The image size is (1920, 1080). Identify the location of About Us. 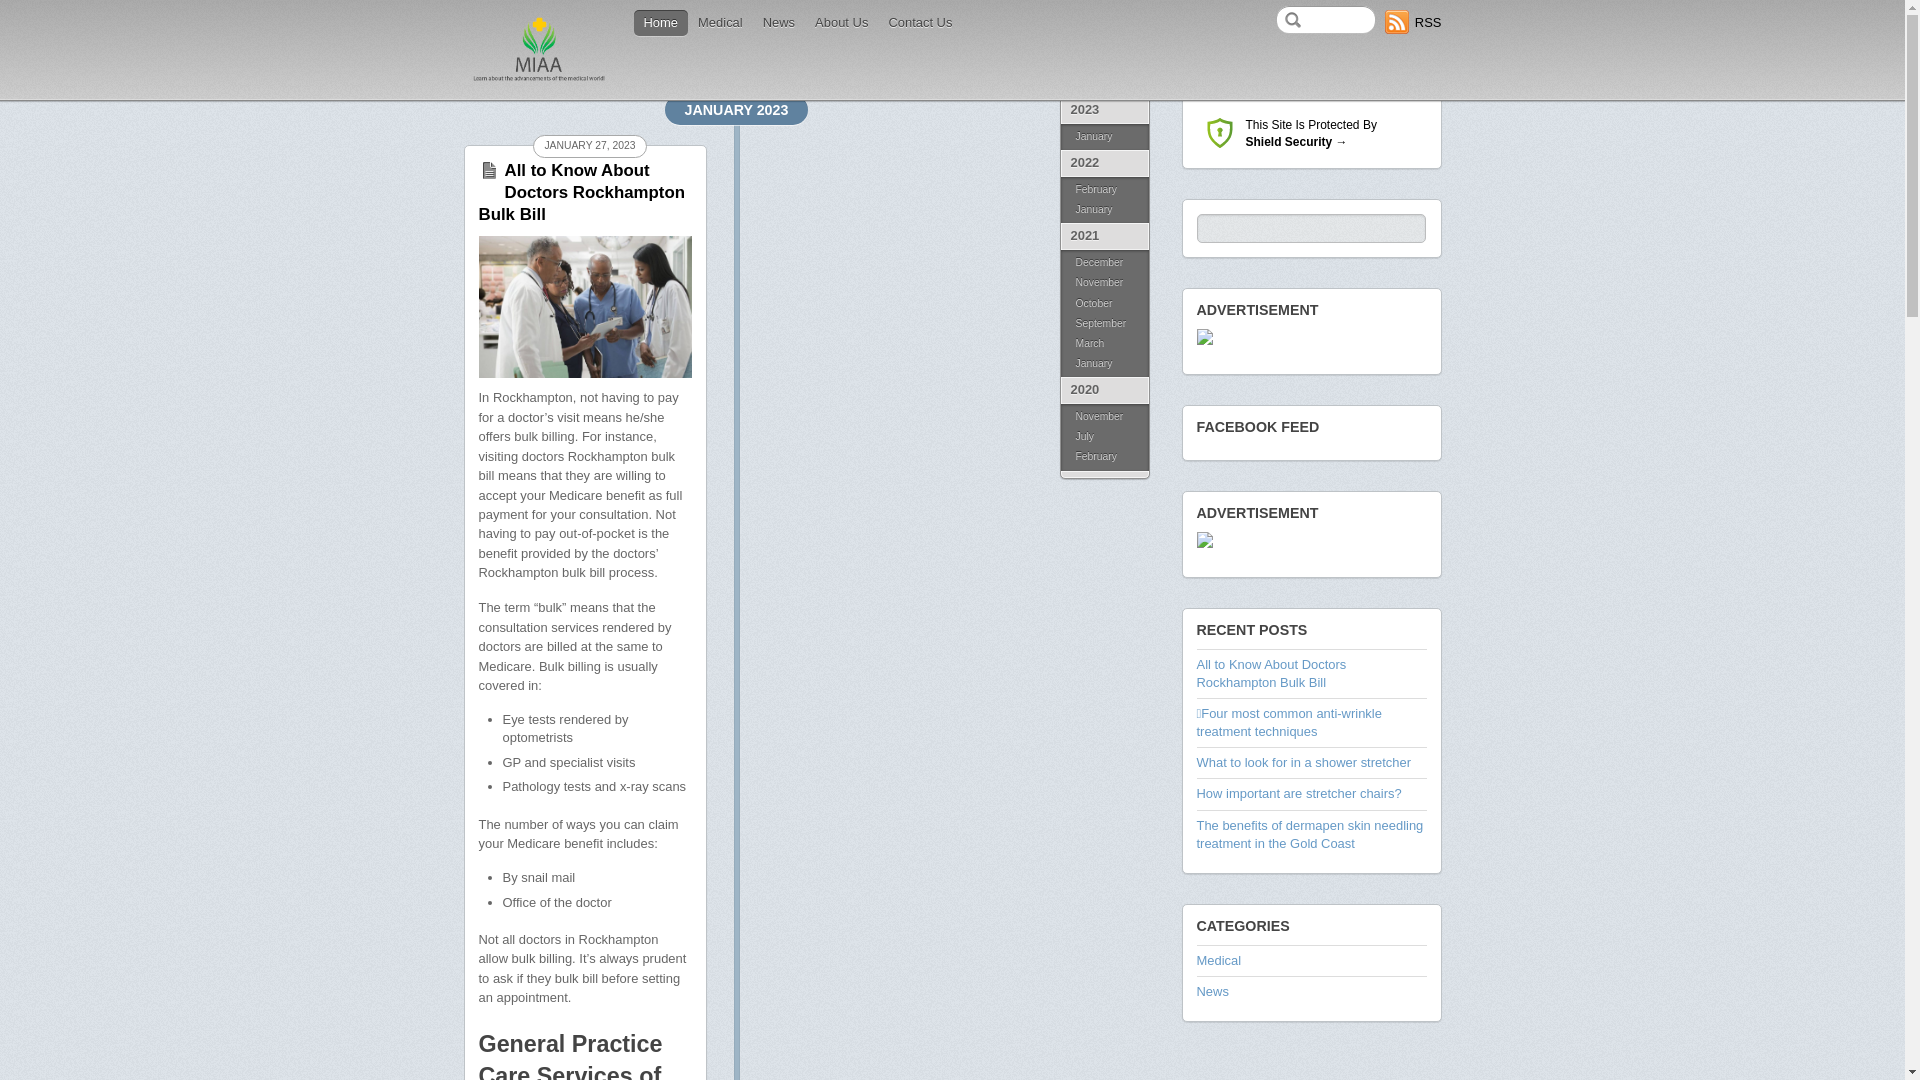
(842, 23).